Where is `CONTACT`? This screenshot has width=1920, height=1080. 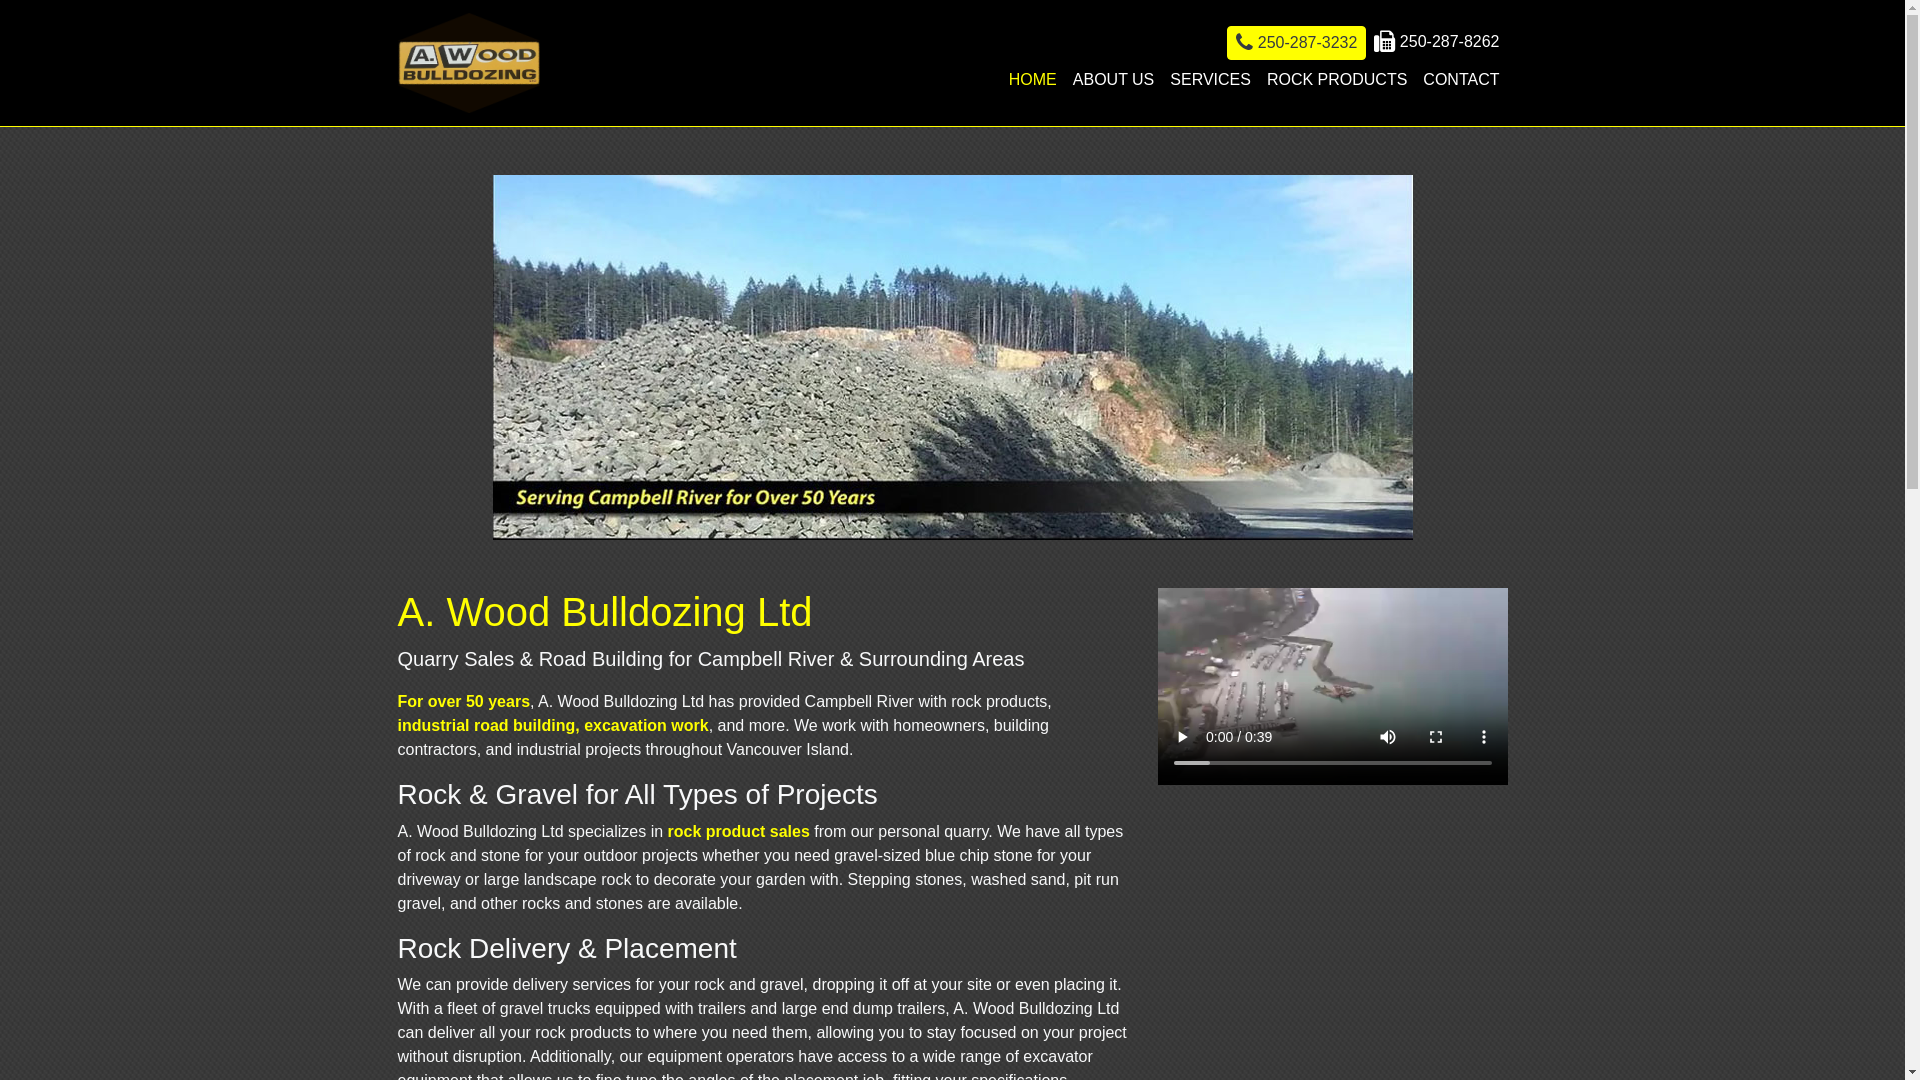
CONTACT is located at coordinates (1461, 80).